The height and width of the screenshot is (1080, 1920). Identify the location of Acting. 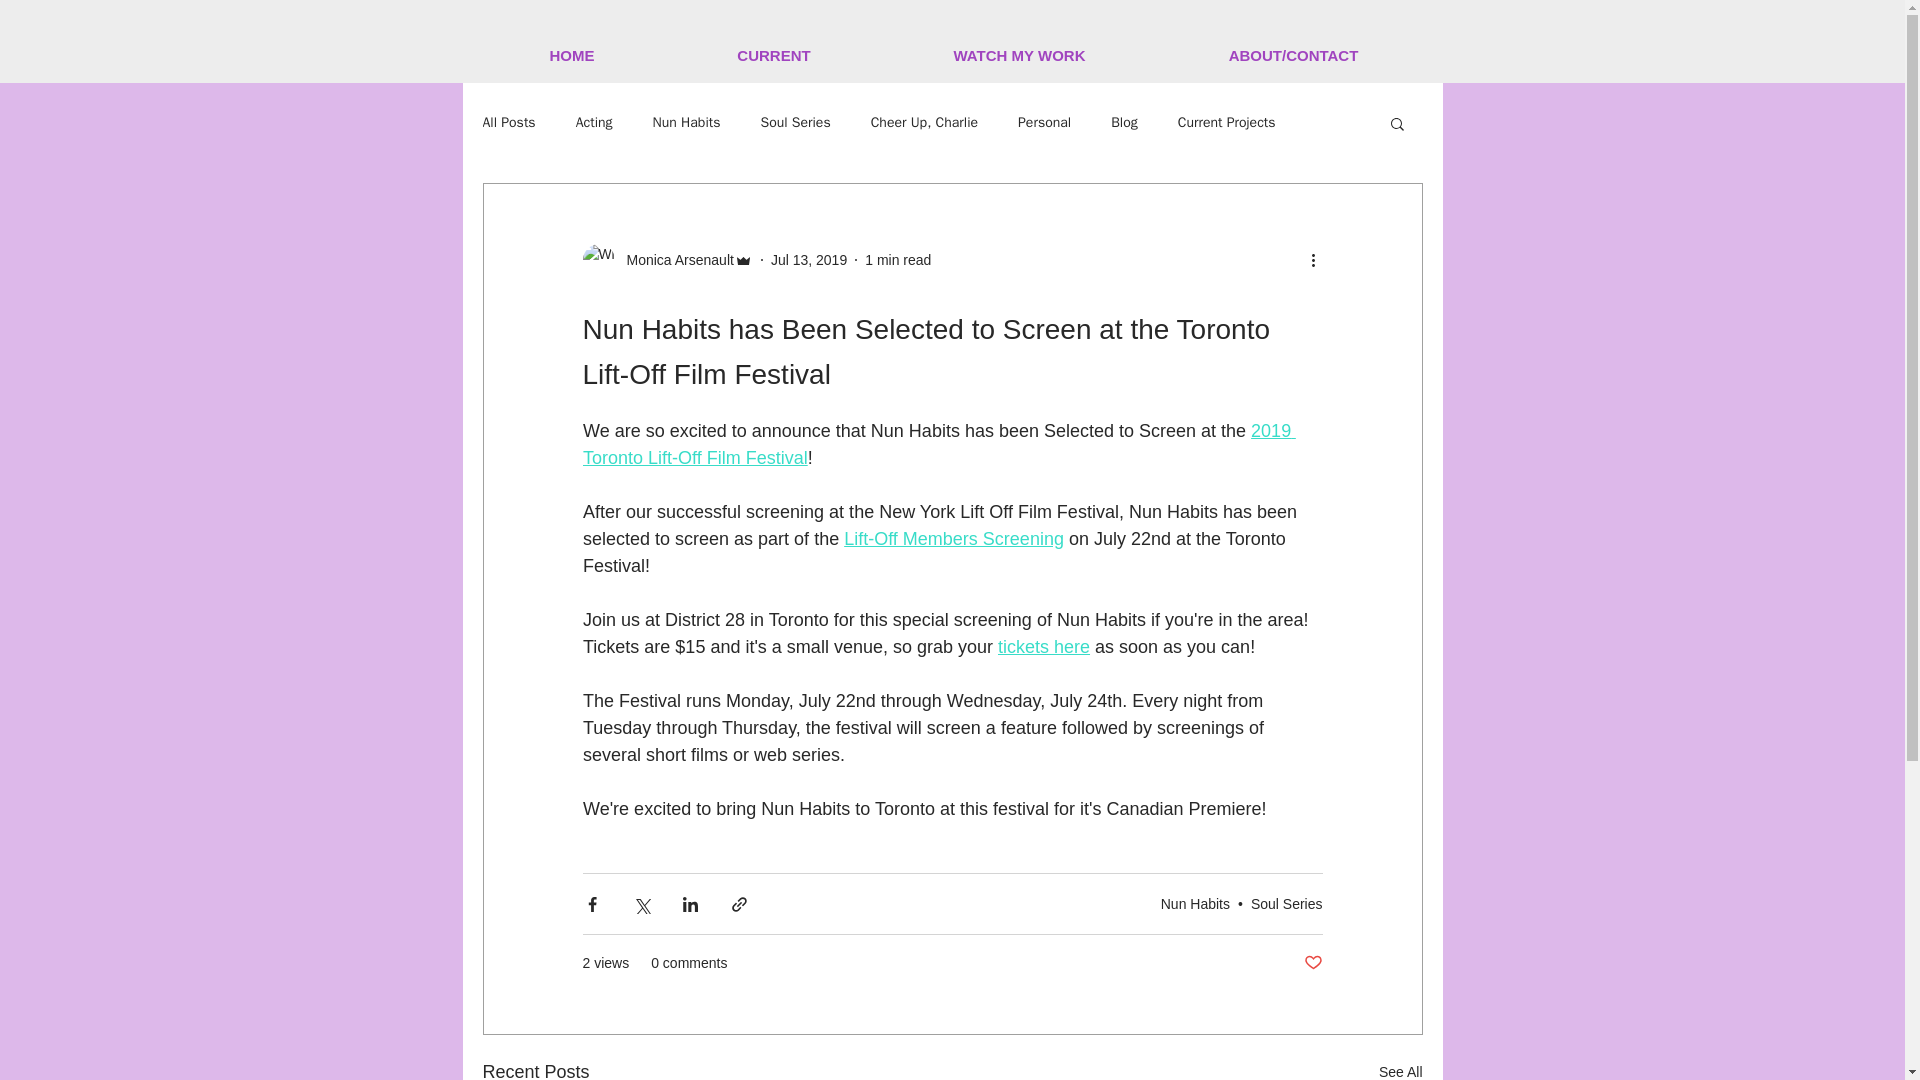
(594, 122).